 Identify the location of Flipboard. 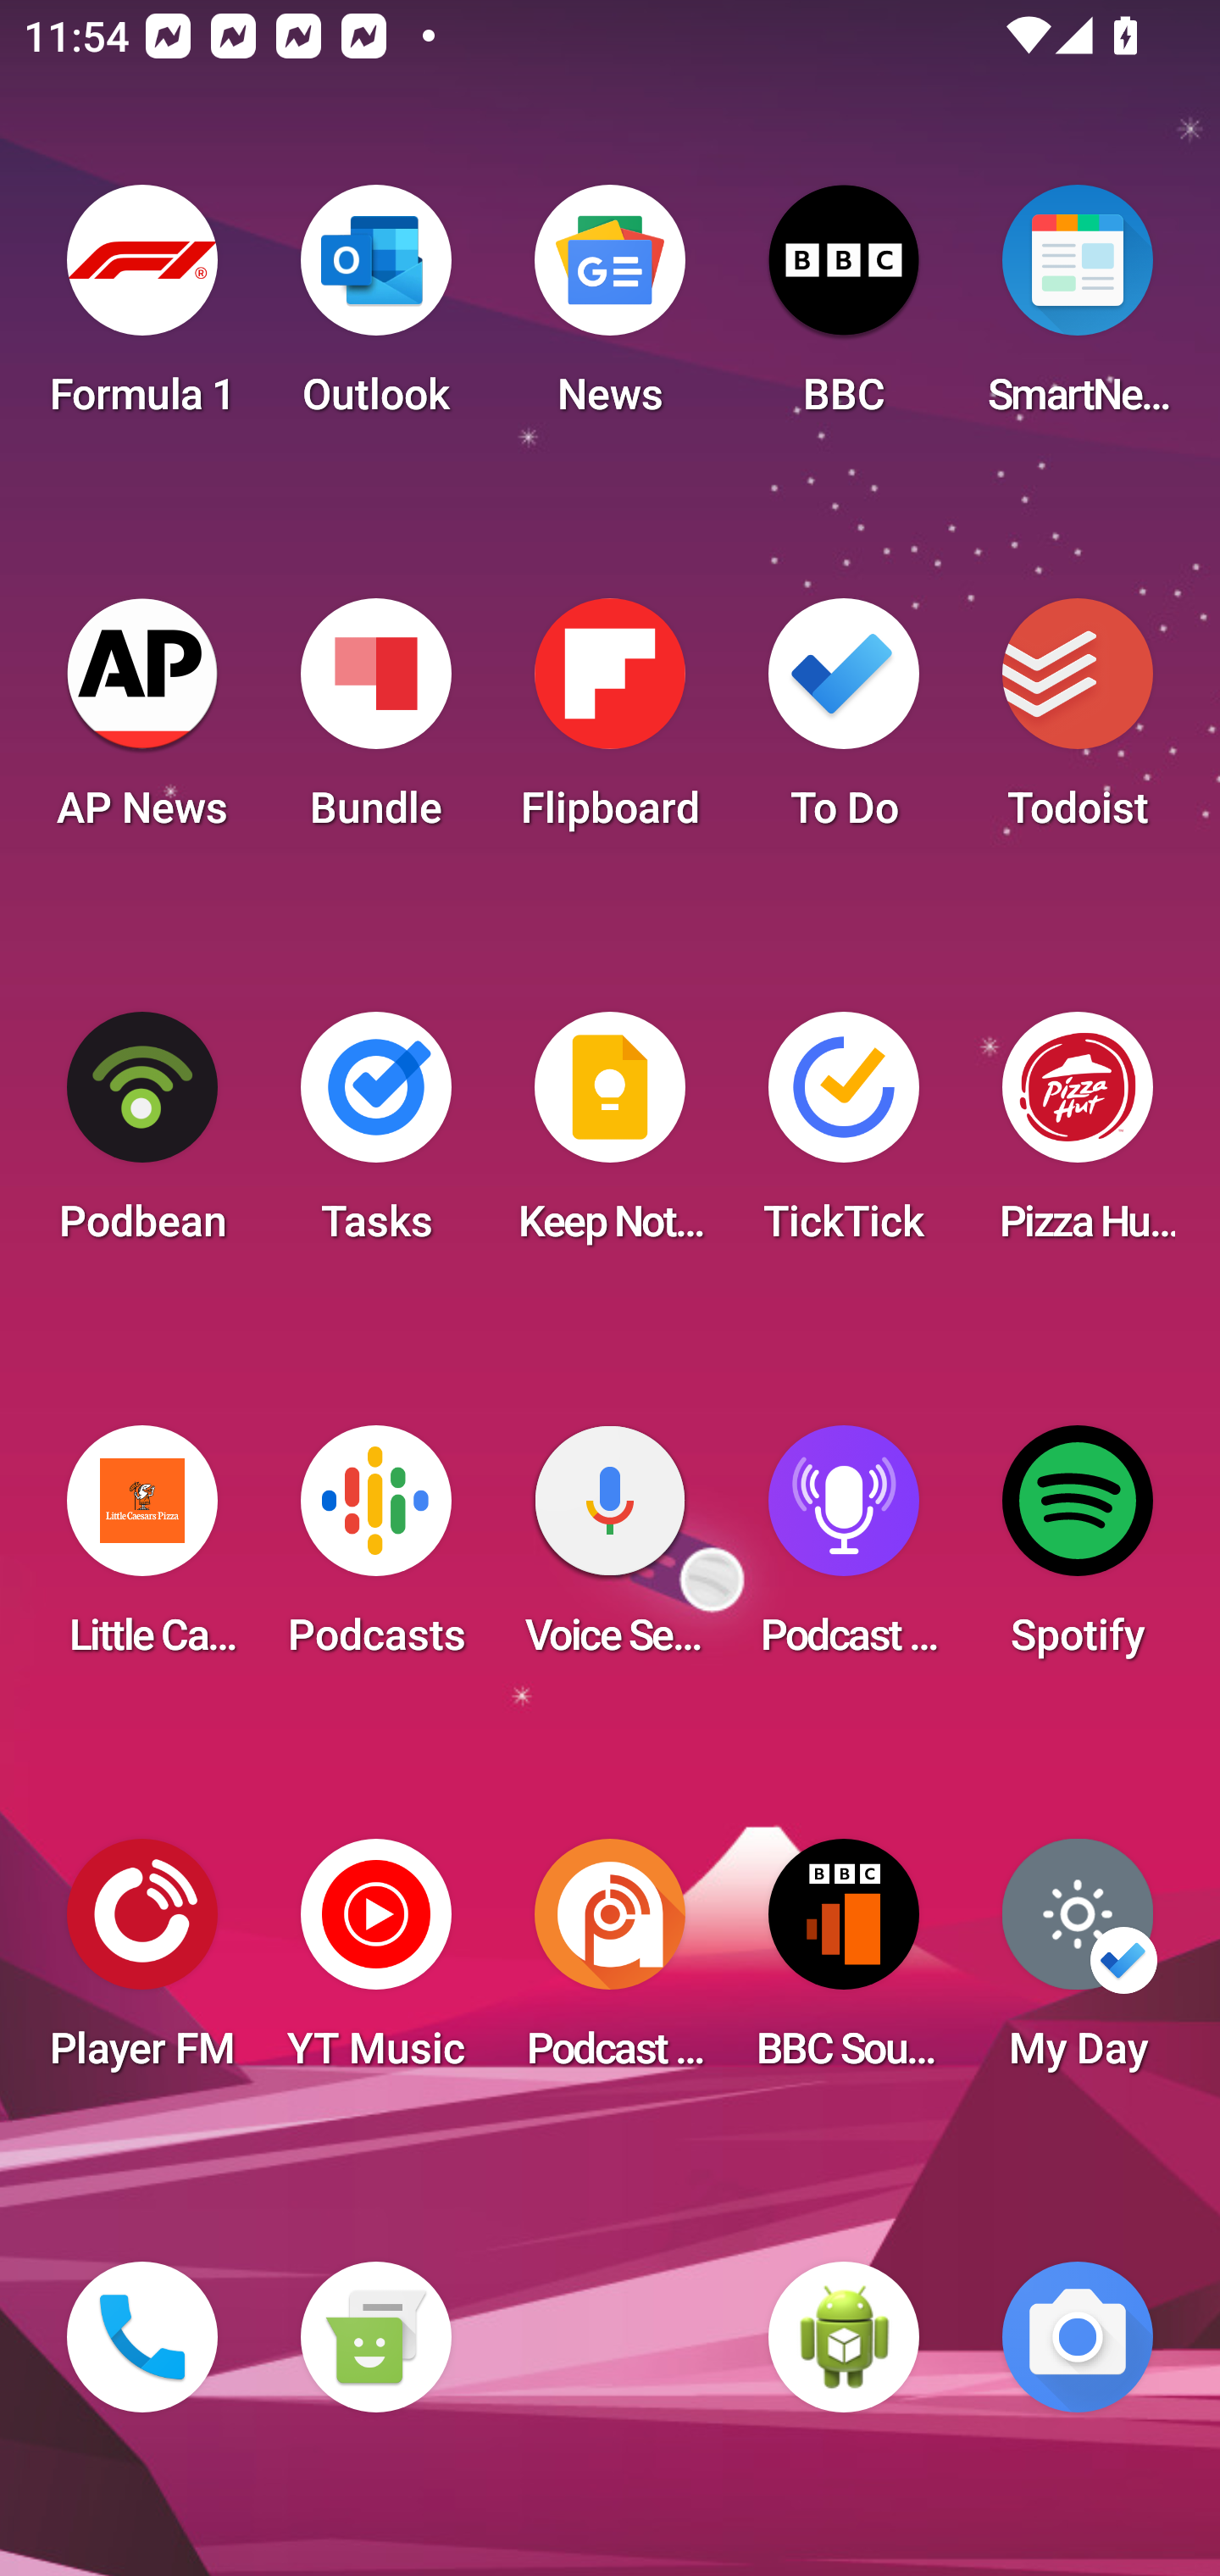
(610, 724).